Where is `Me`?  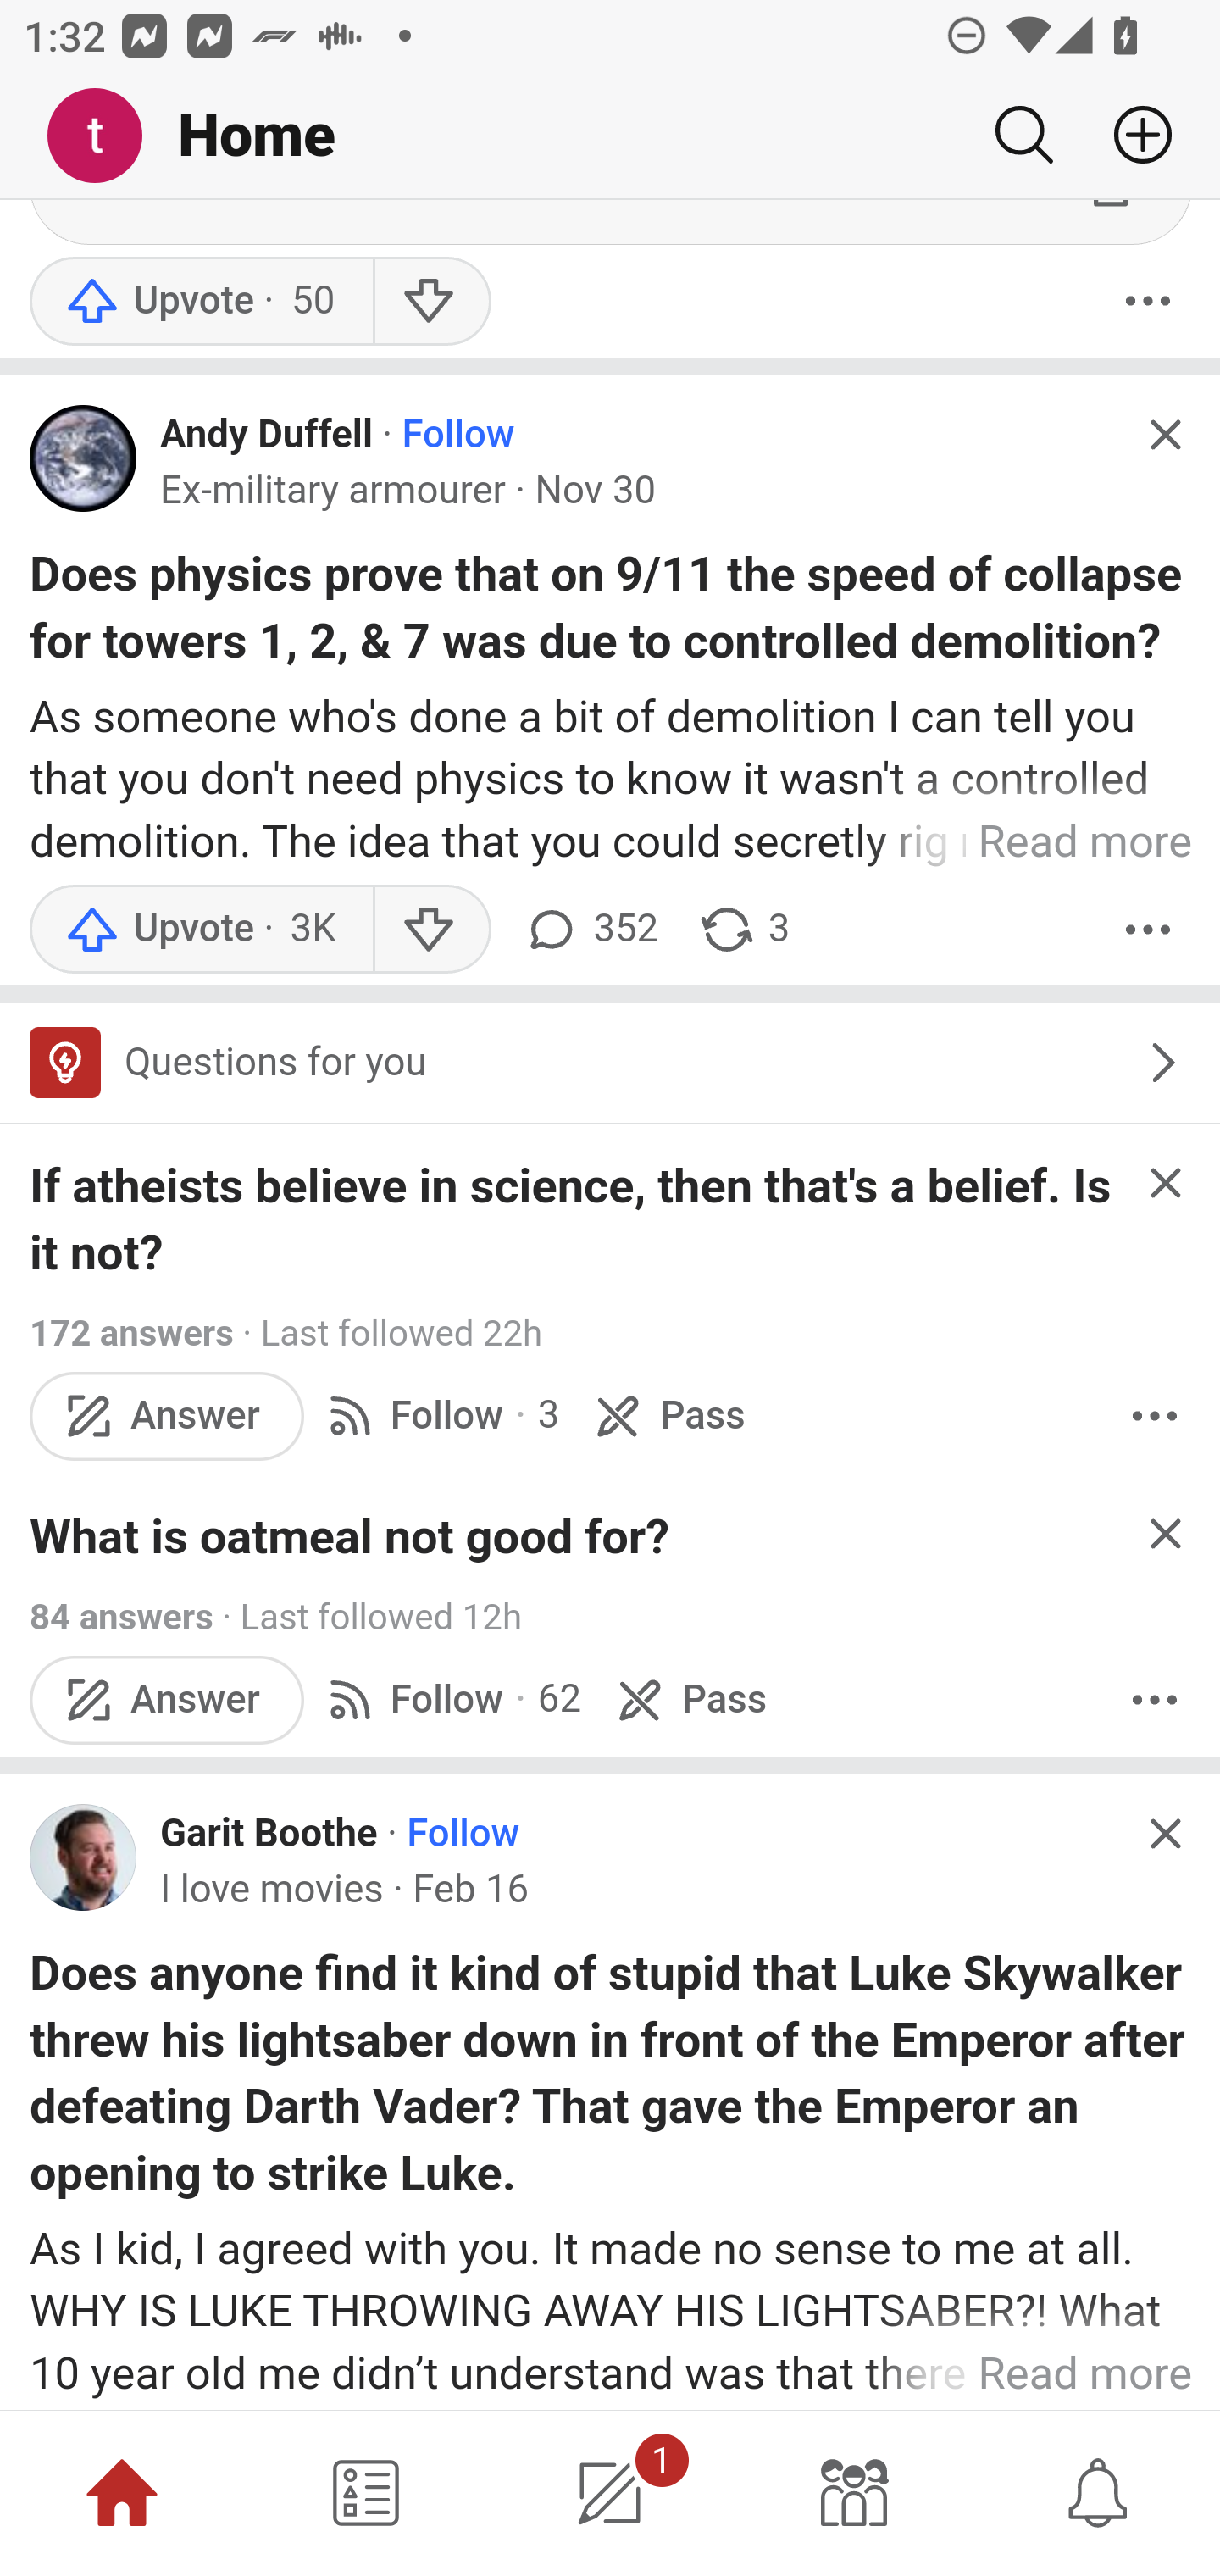
Me is located at coordinates (107, 136).